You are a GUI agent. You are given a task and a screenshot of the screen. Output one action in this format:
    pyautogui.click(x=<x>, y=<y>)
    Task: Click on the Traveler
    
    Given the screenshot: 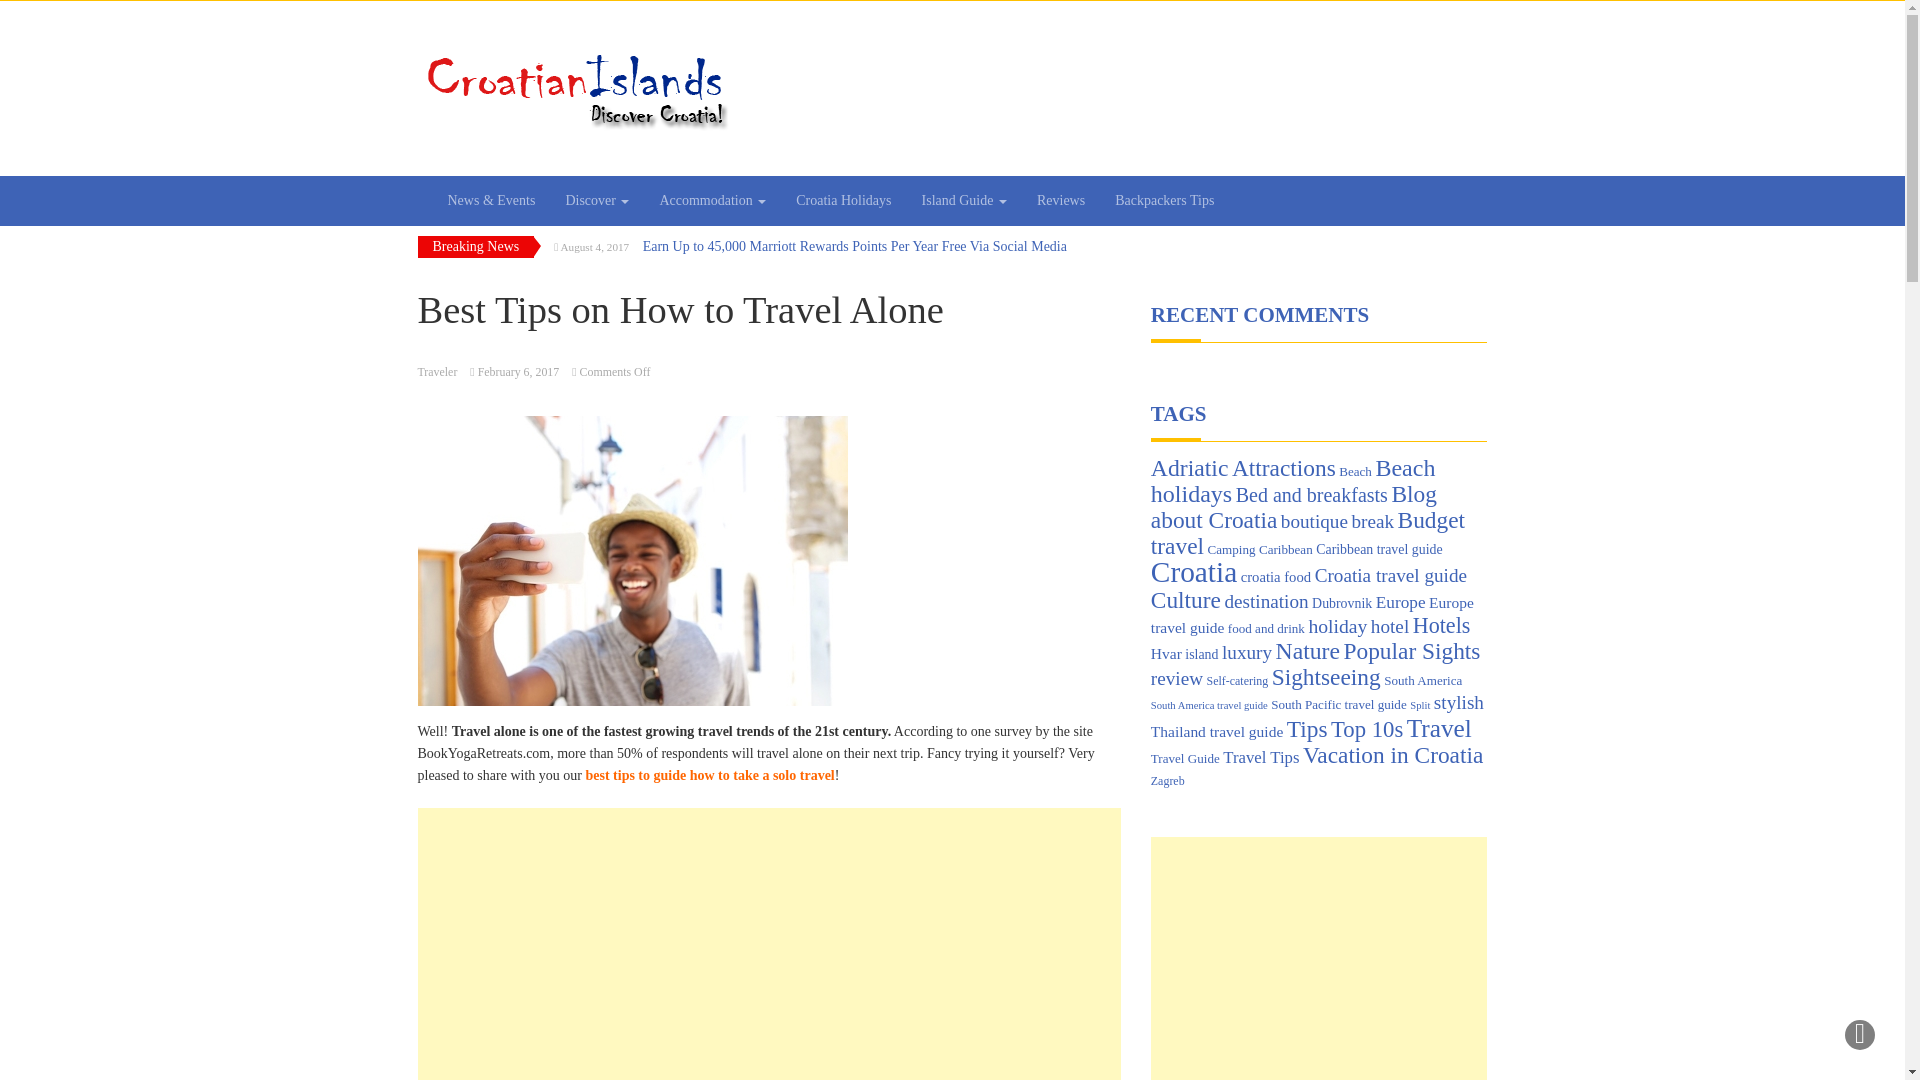 What is the action you would take?
    pyautogui.click(x=438, y=372)
    